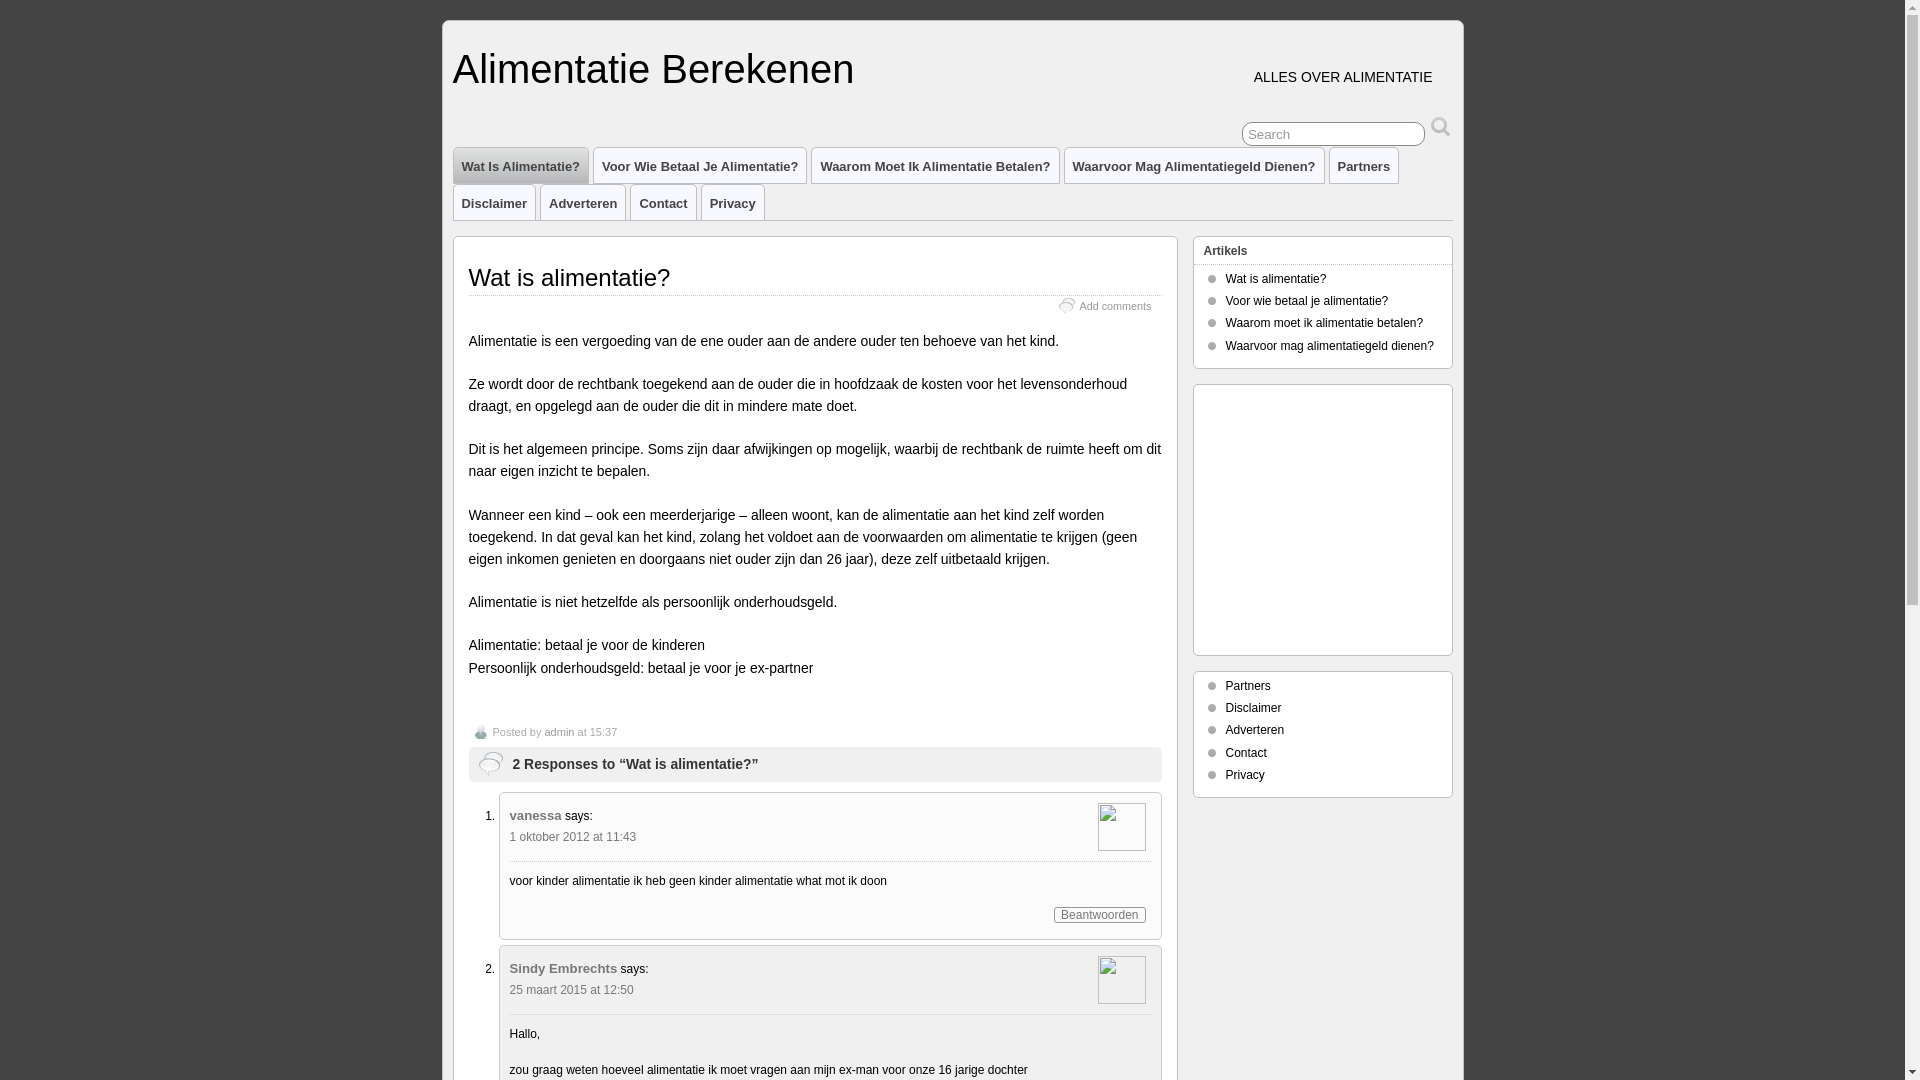  What do you see at coordinates (733, 202) in the screenshot?
I see `Privacy` at bounding box center [733, 202].